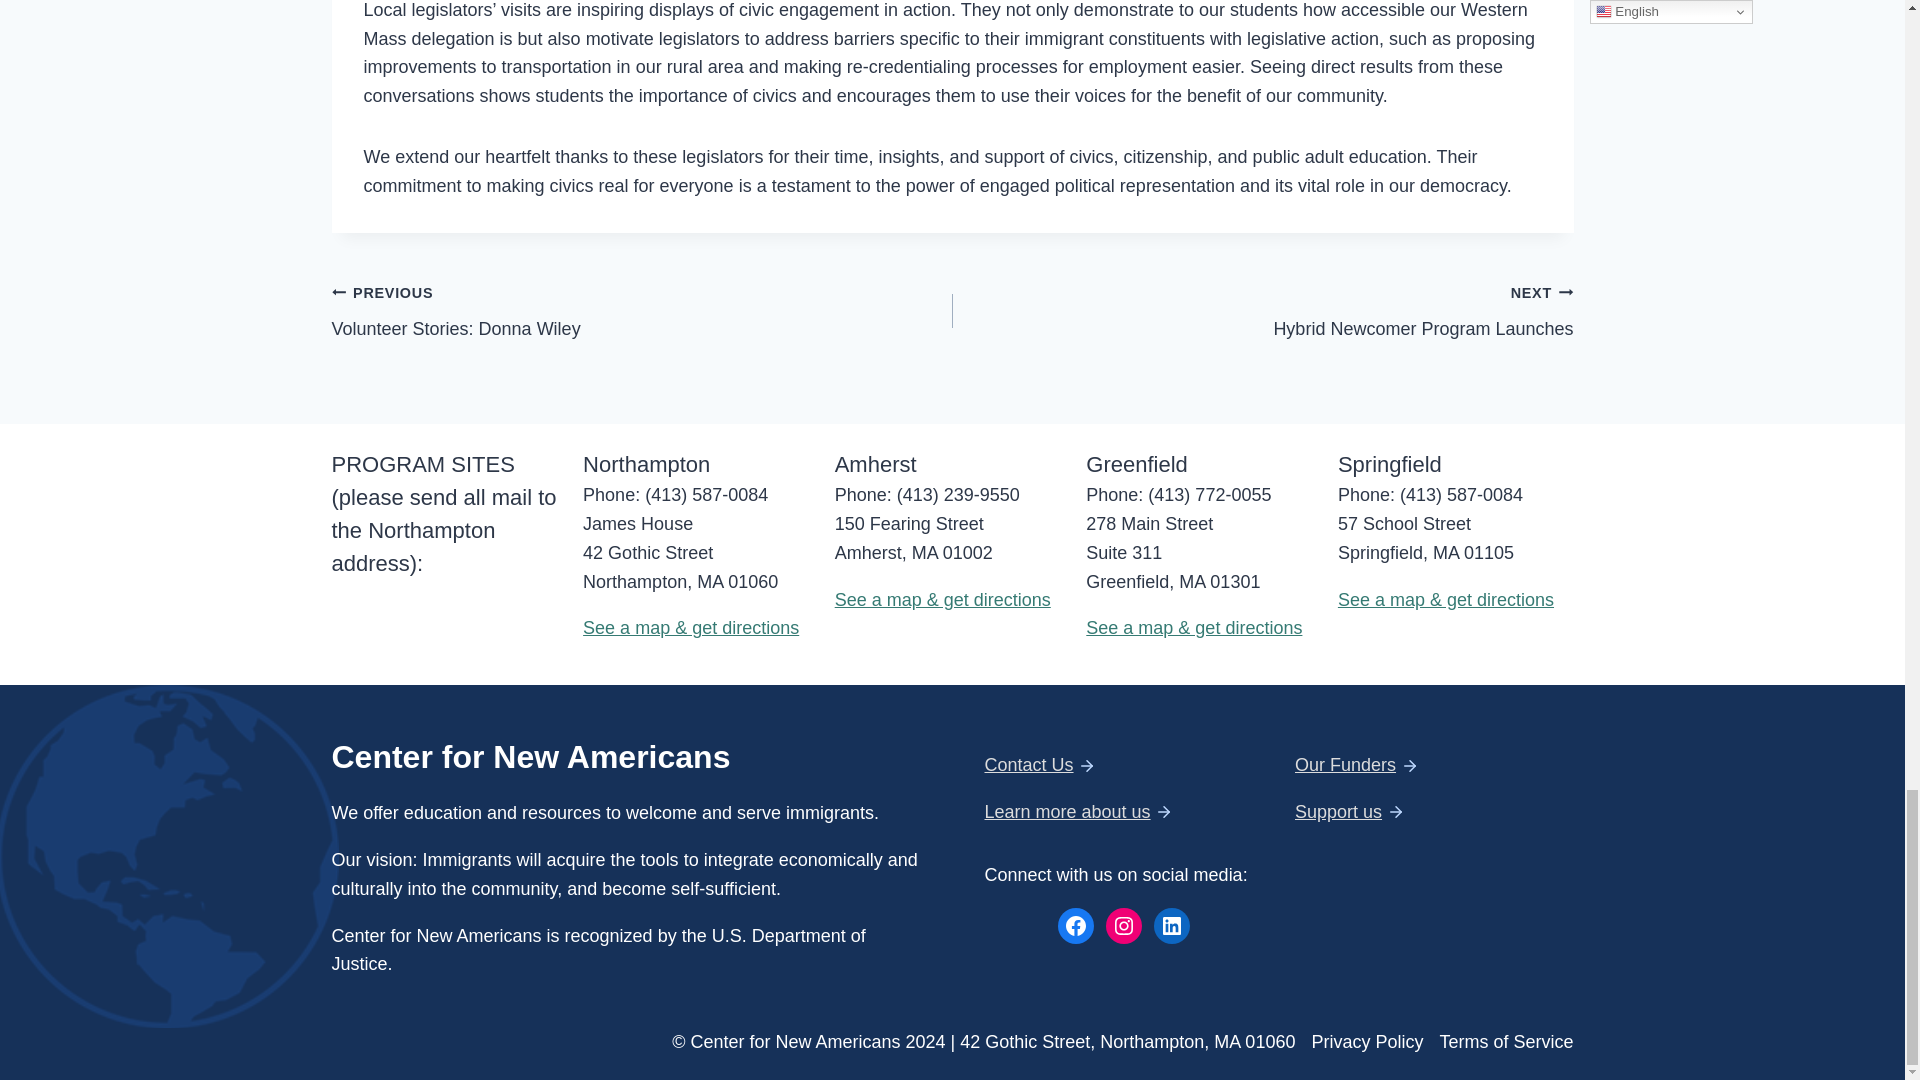 The image size is (1920, 1080). I want to click on Learn more about us, so click(1066, 812).